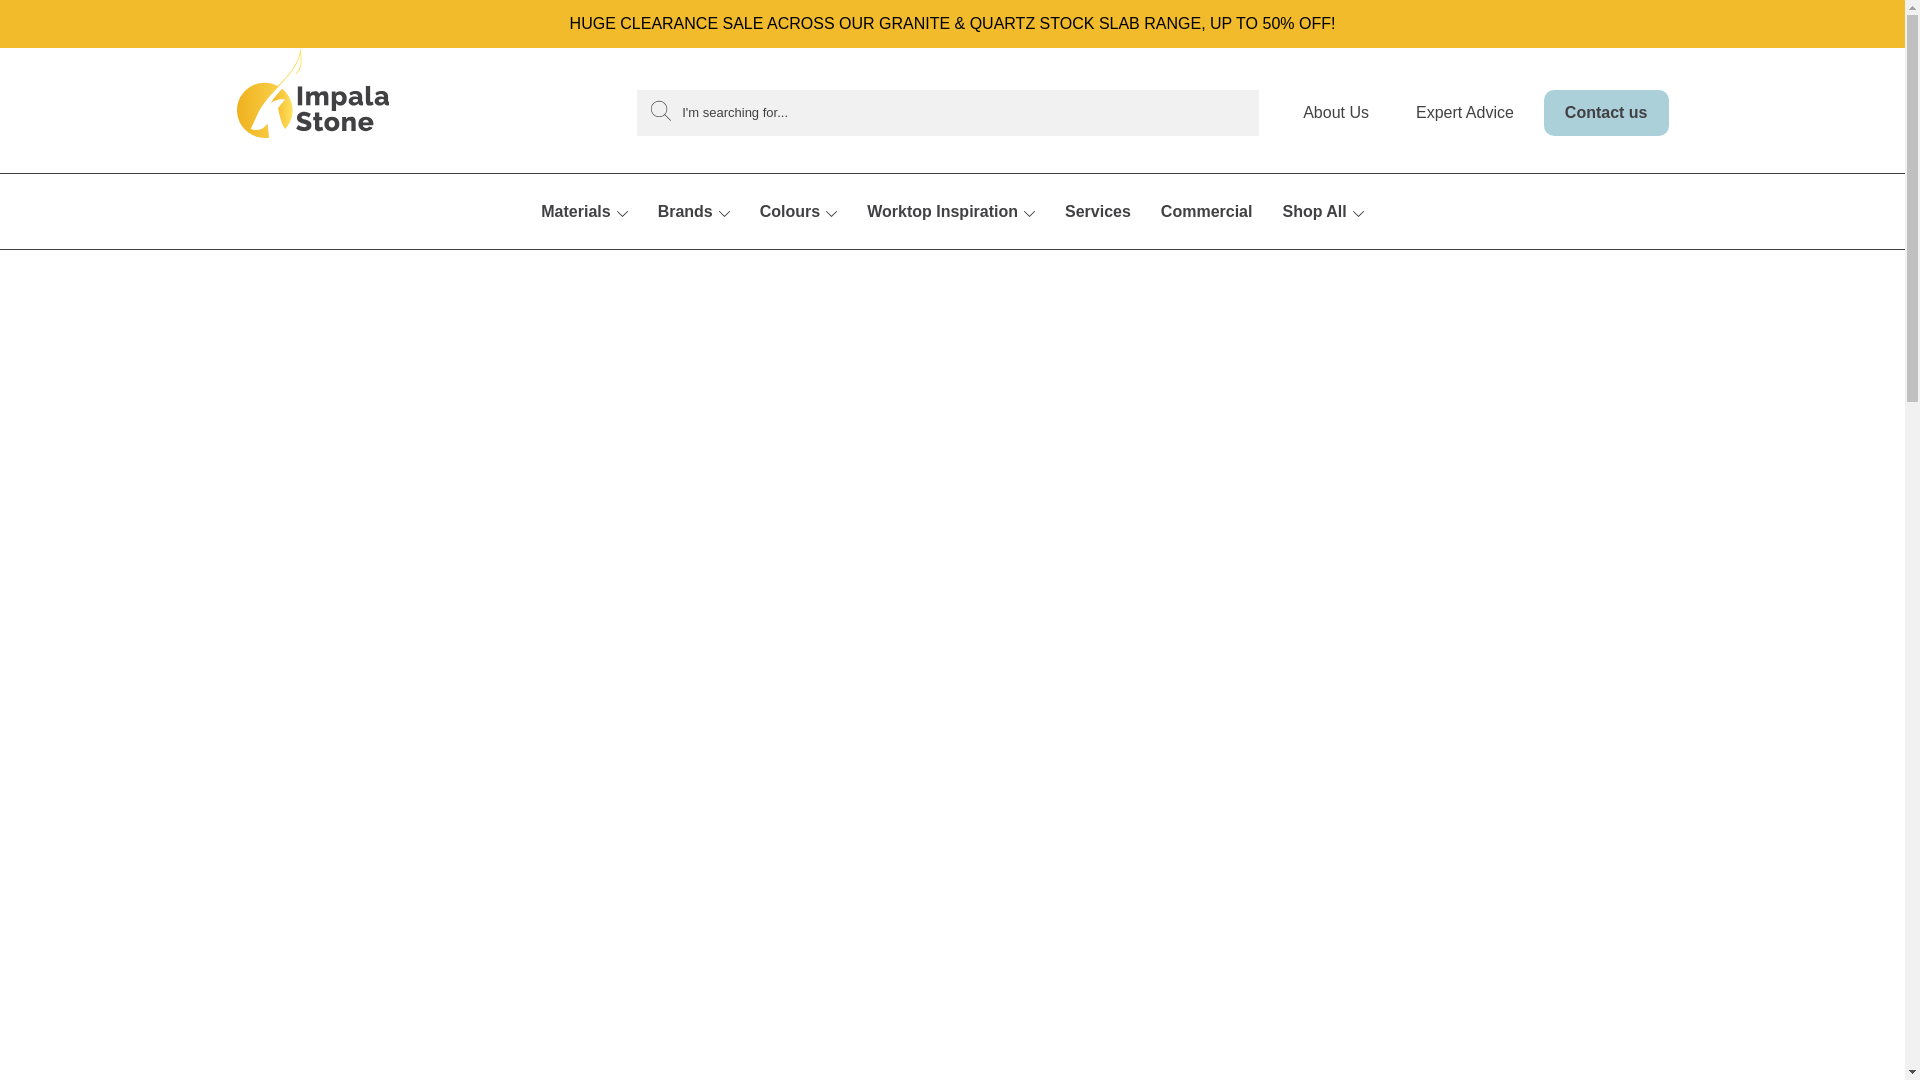 This screenshot has width=1920, height=1080. I want to click on Materials, so click(584, 236).